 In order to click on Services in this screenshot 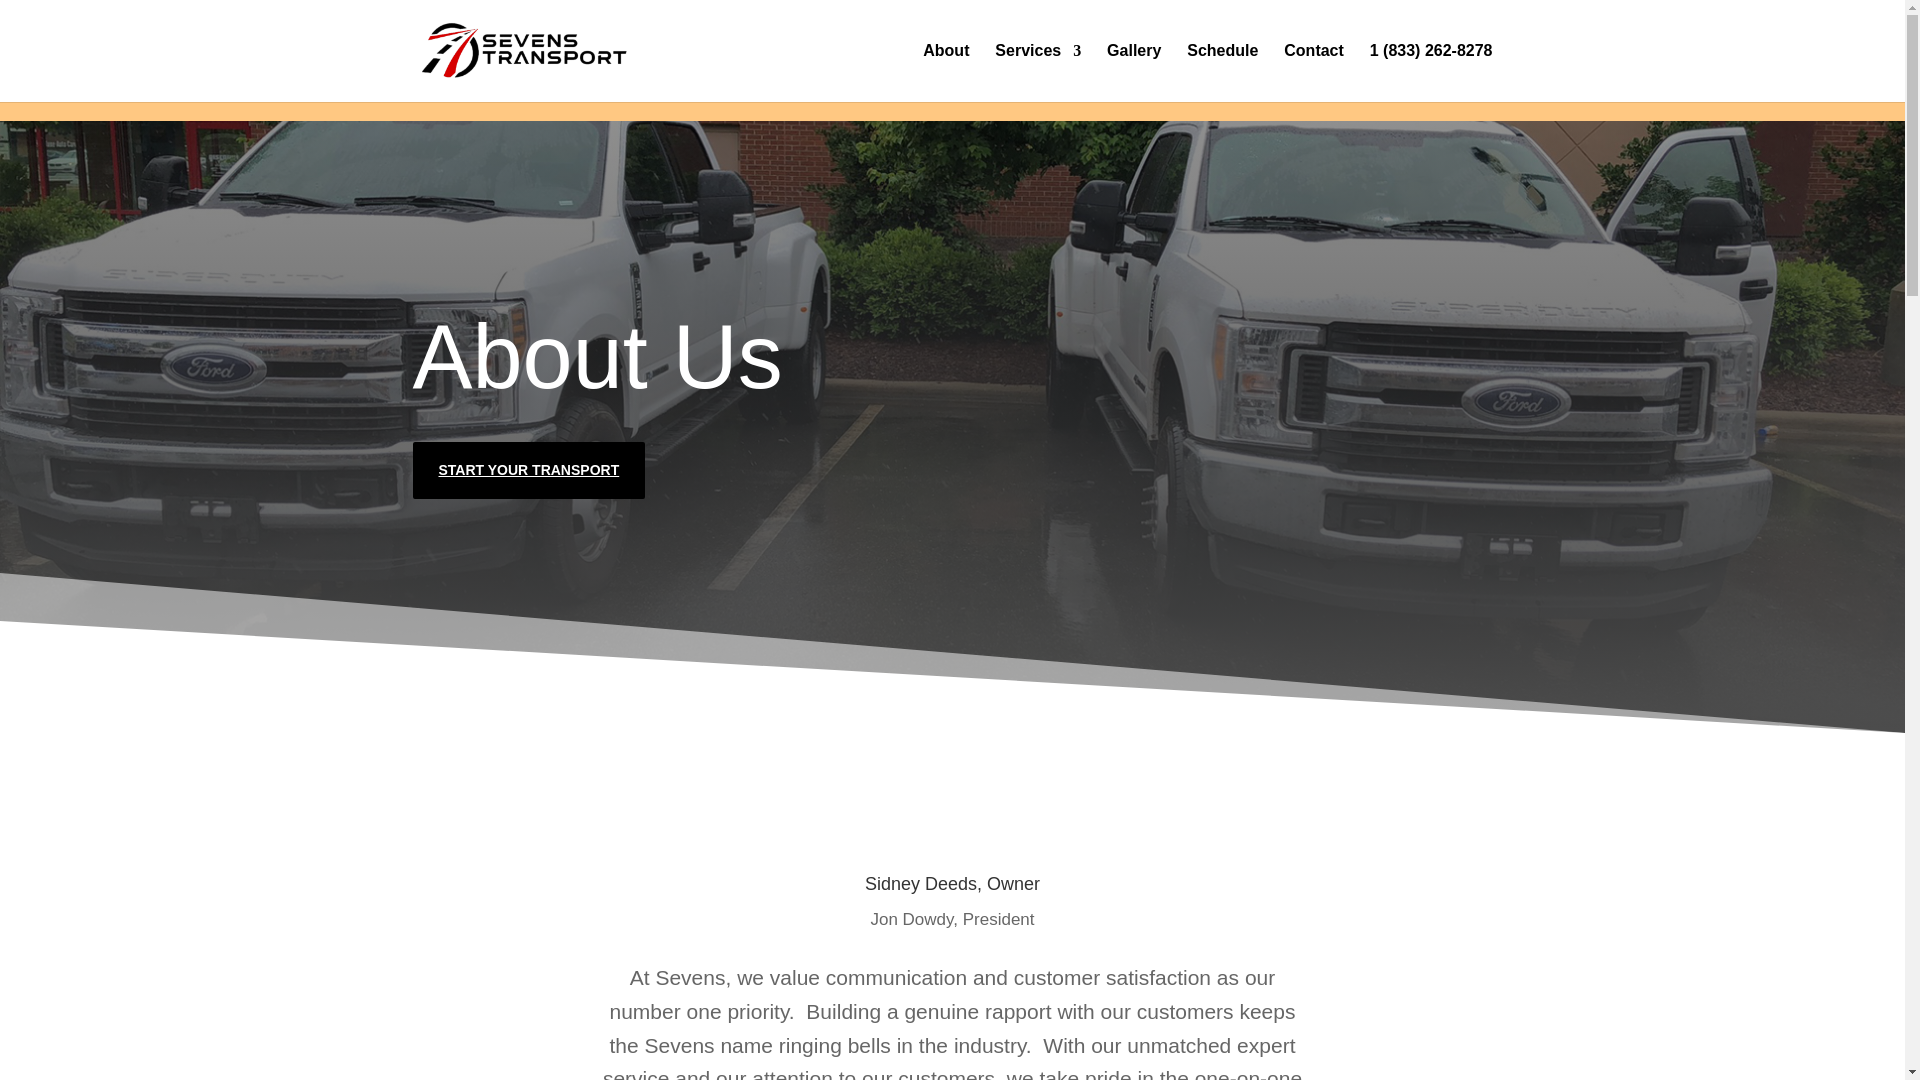, I will do `click(1037, 72)`.